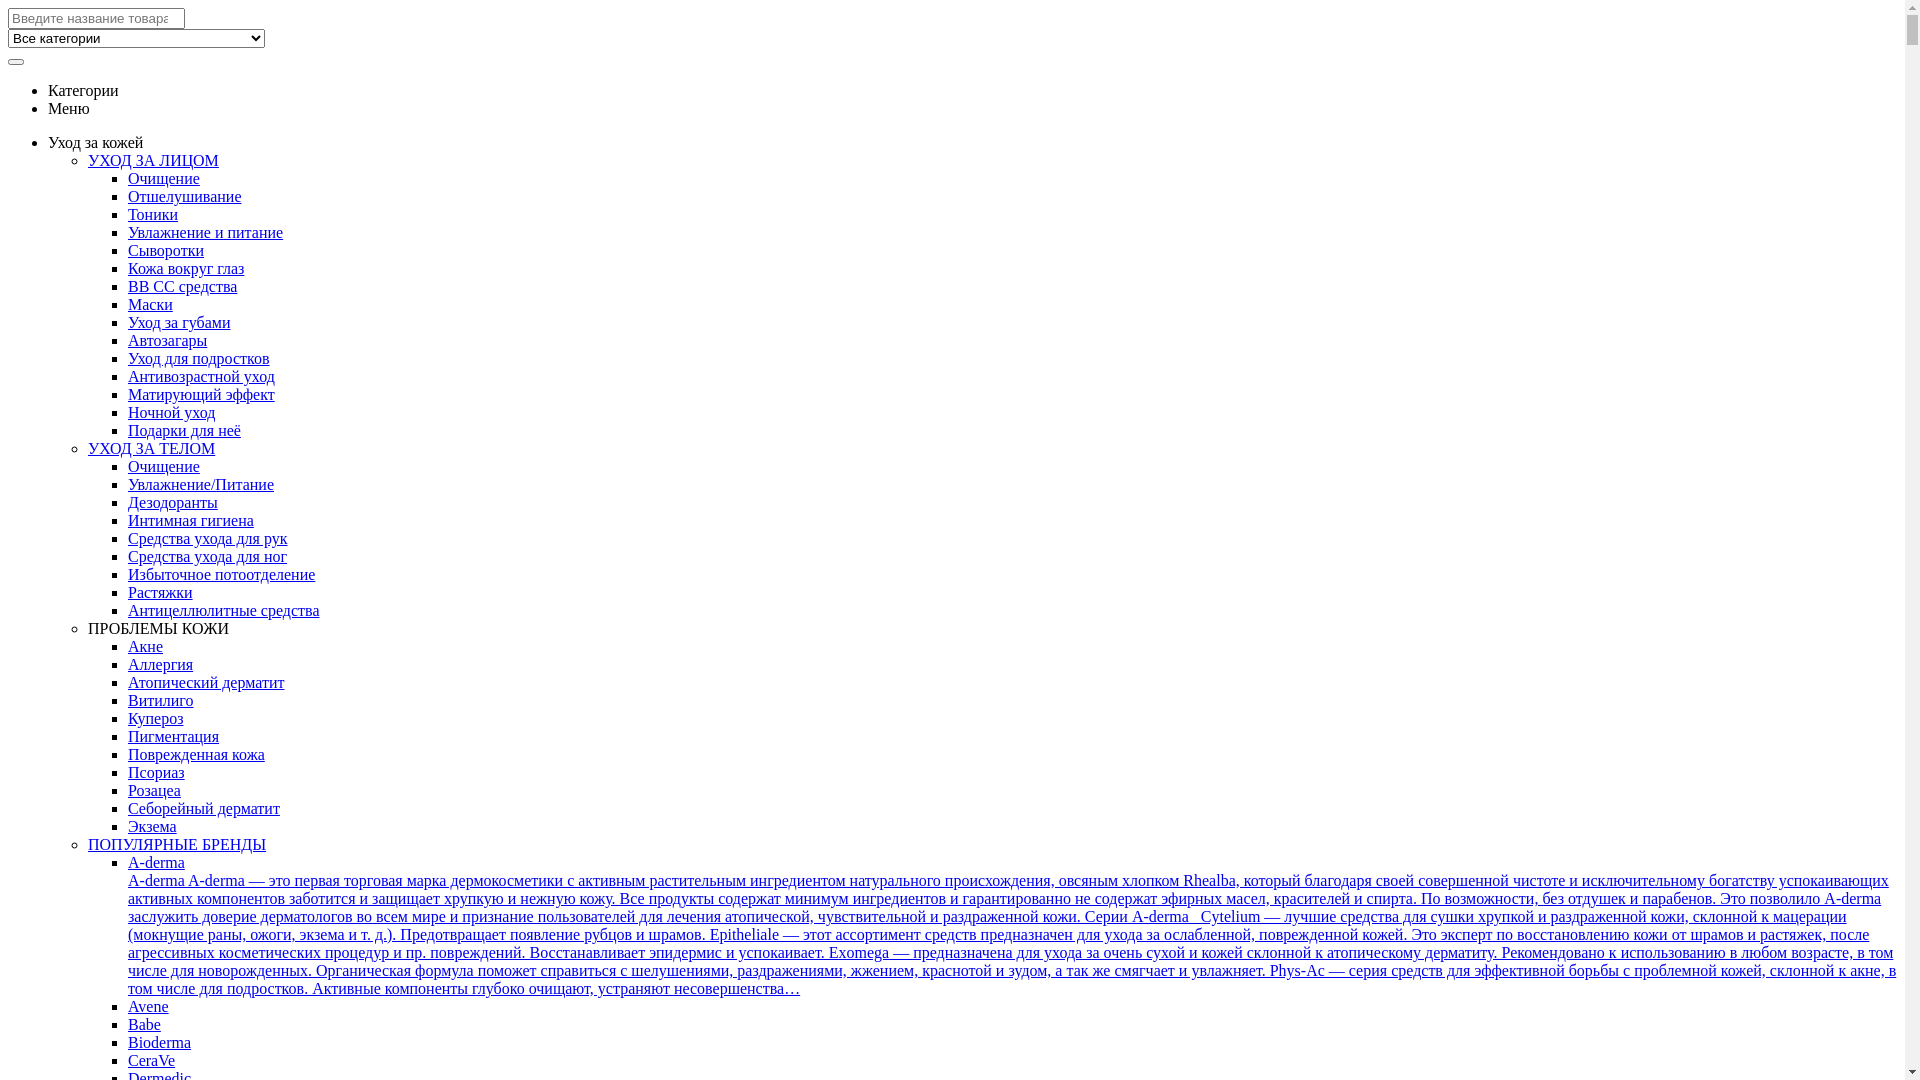 The image size is (1920, 1080). Describe the element at coordinates (152, 1060) in the screenshot. I see `CeraVe` at that location.